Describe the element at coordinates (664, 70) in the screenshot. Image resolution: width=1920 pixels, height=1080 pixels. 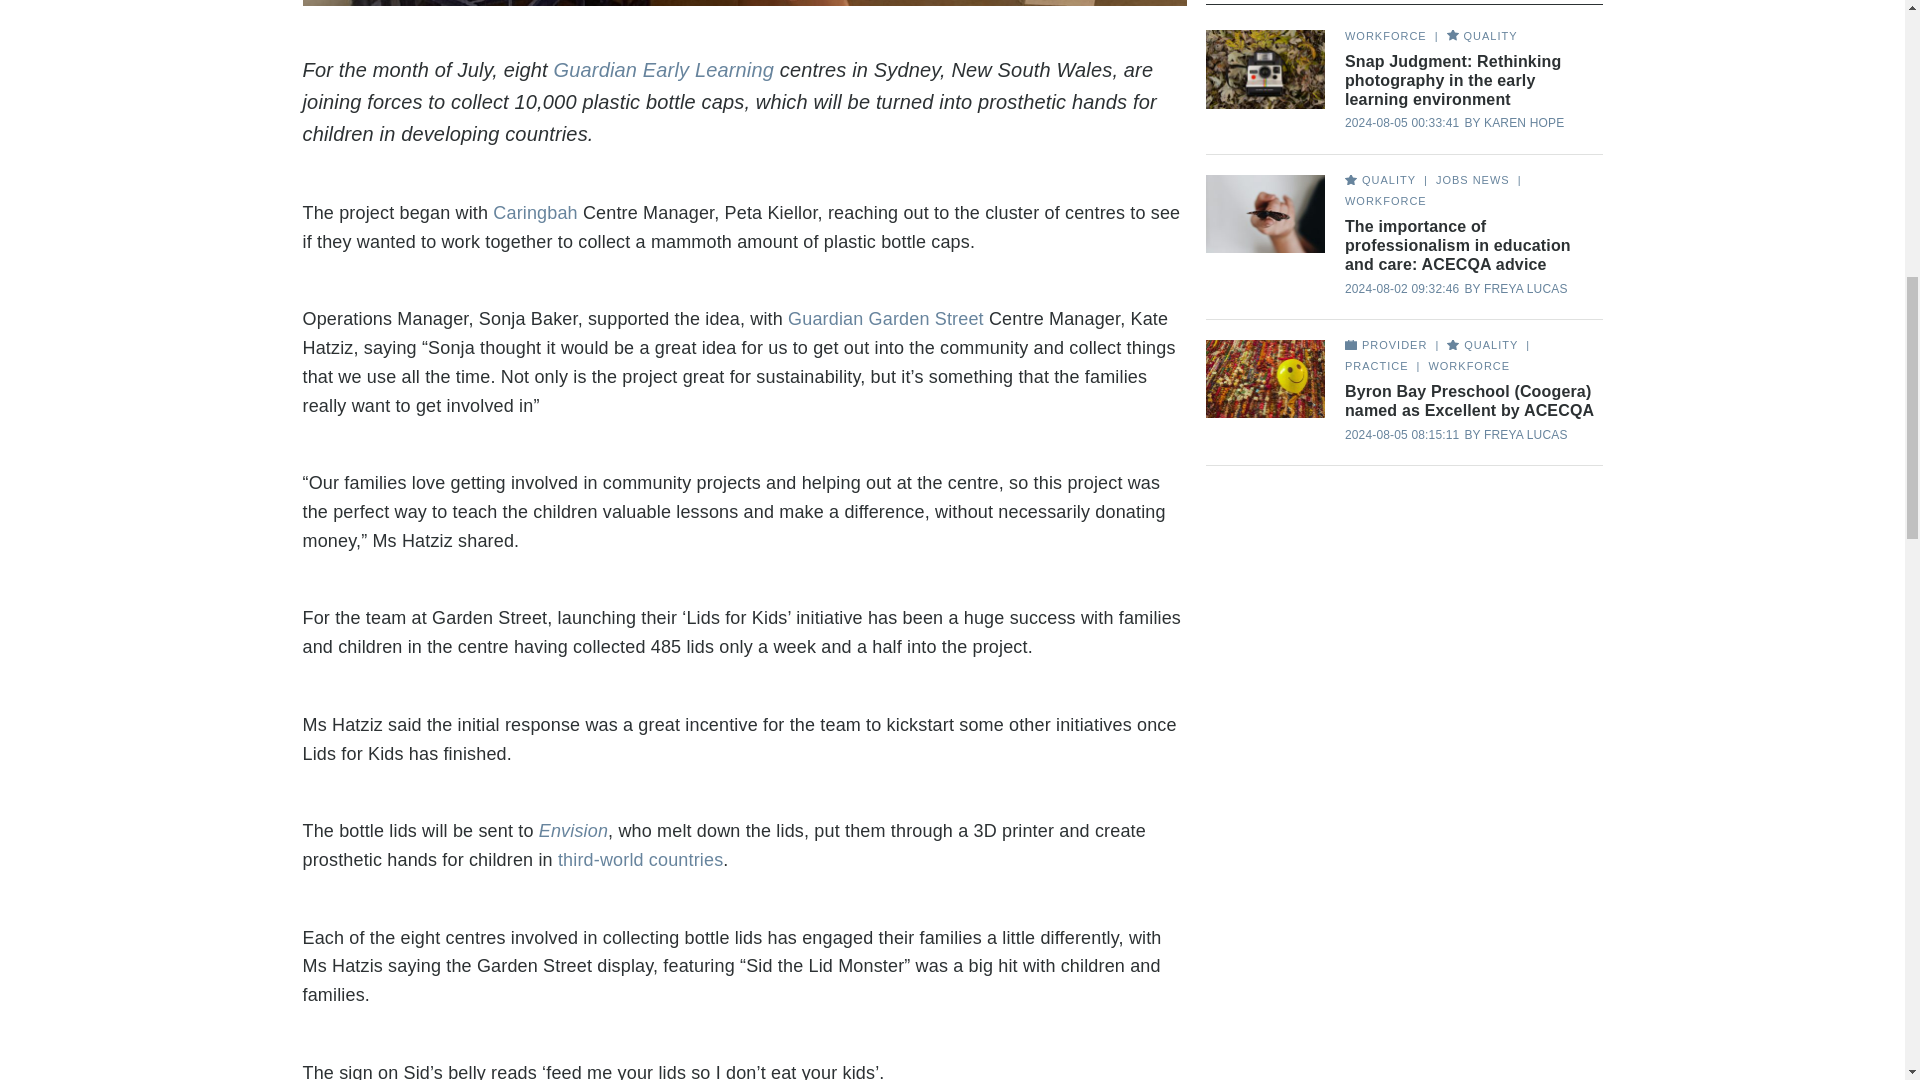
I see `Guardian Early Learning` at that location.